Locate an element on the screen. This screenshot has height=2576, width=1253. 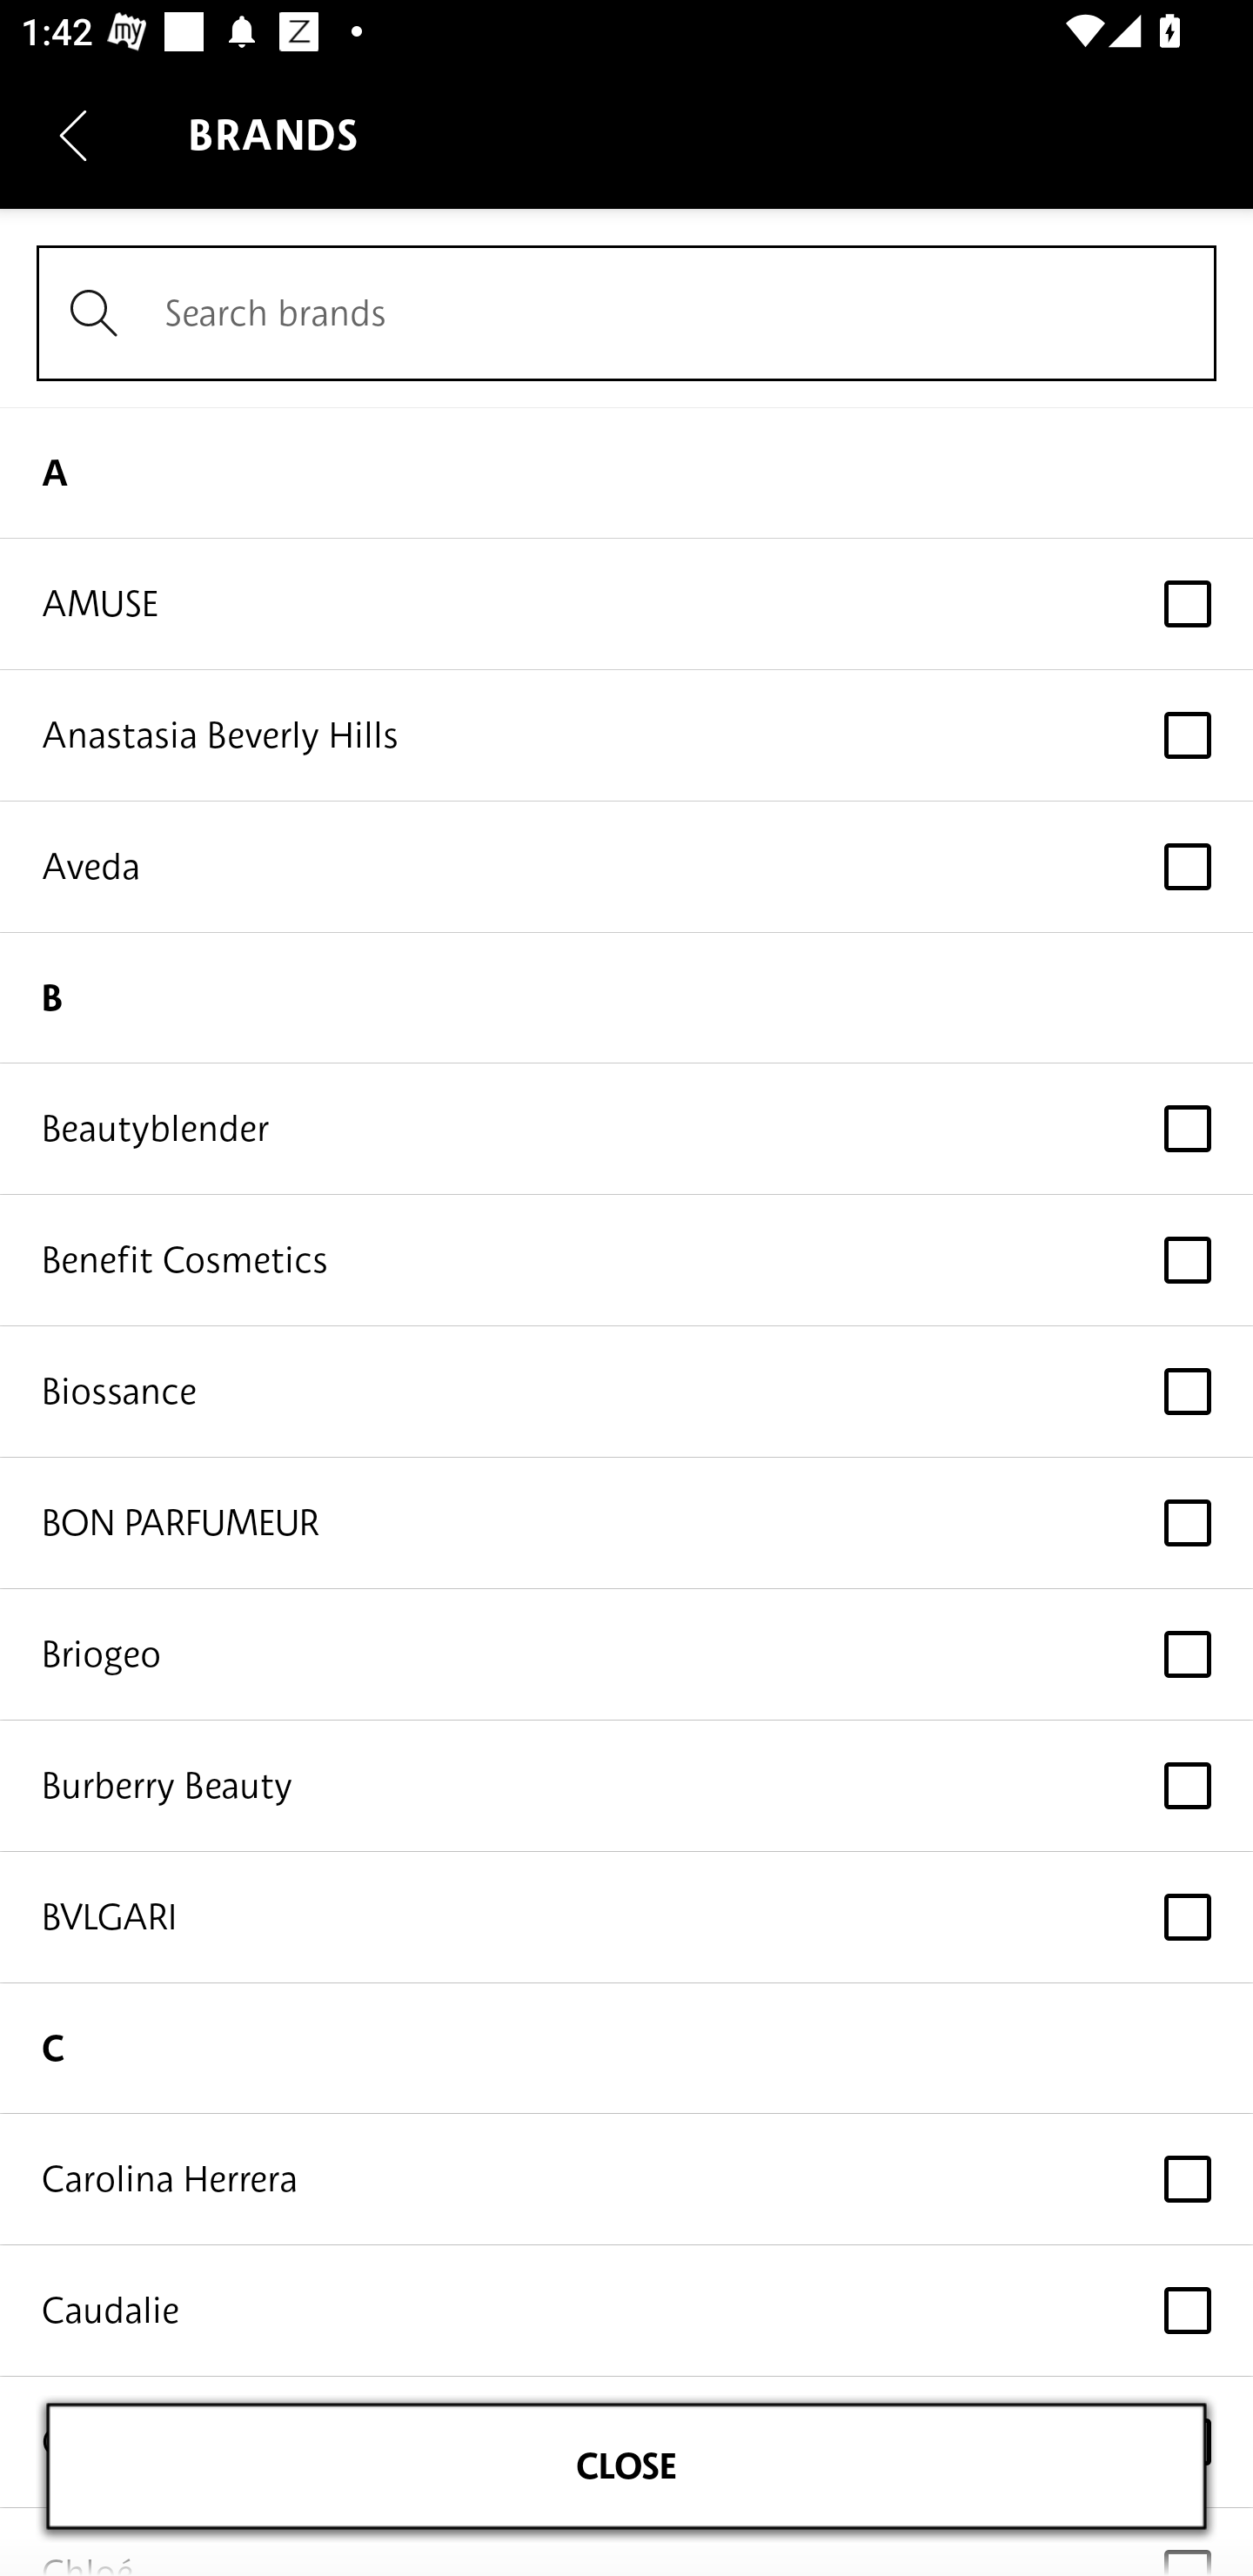
BON PARFUMEUR is located at coordinates (626, 1523).